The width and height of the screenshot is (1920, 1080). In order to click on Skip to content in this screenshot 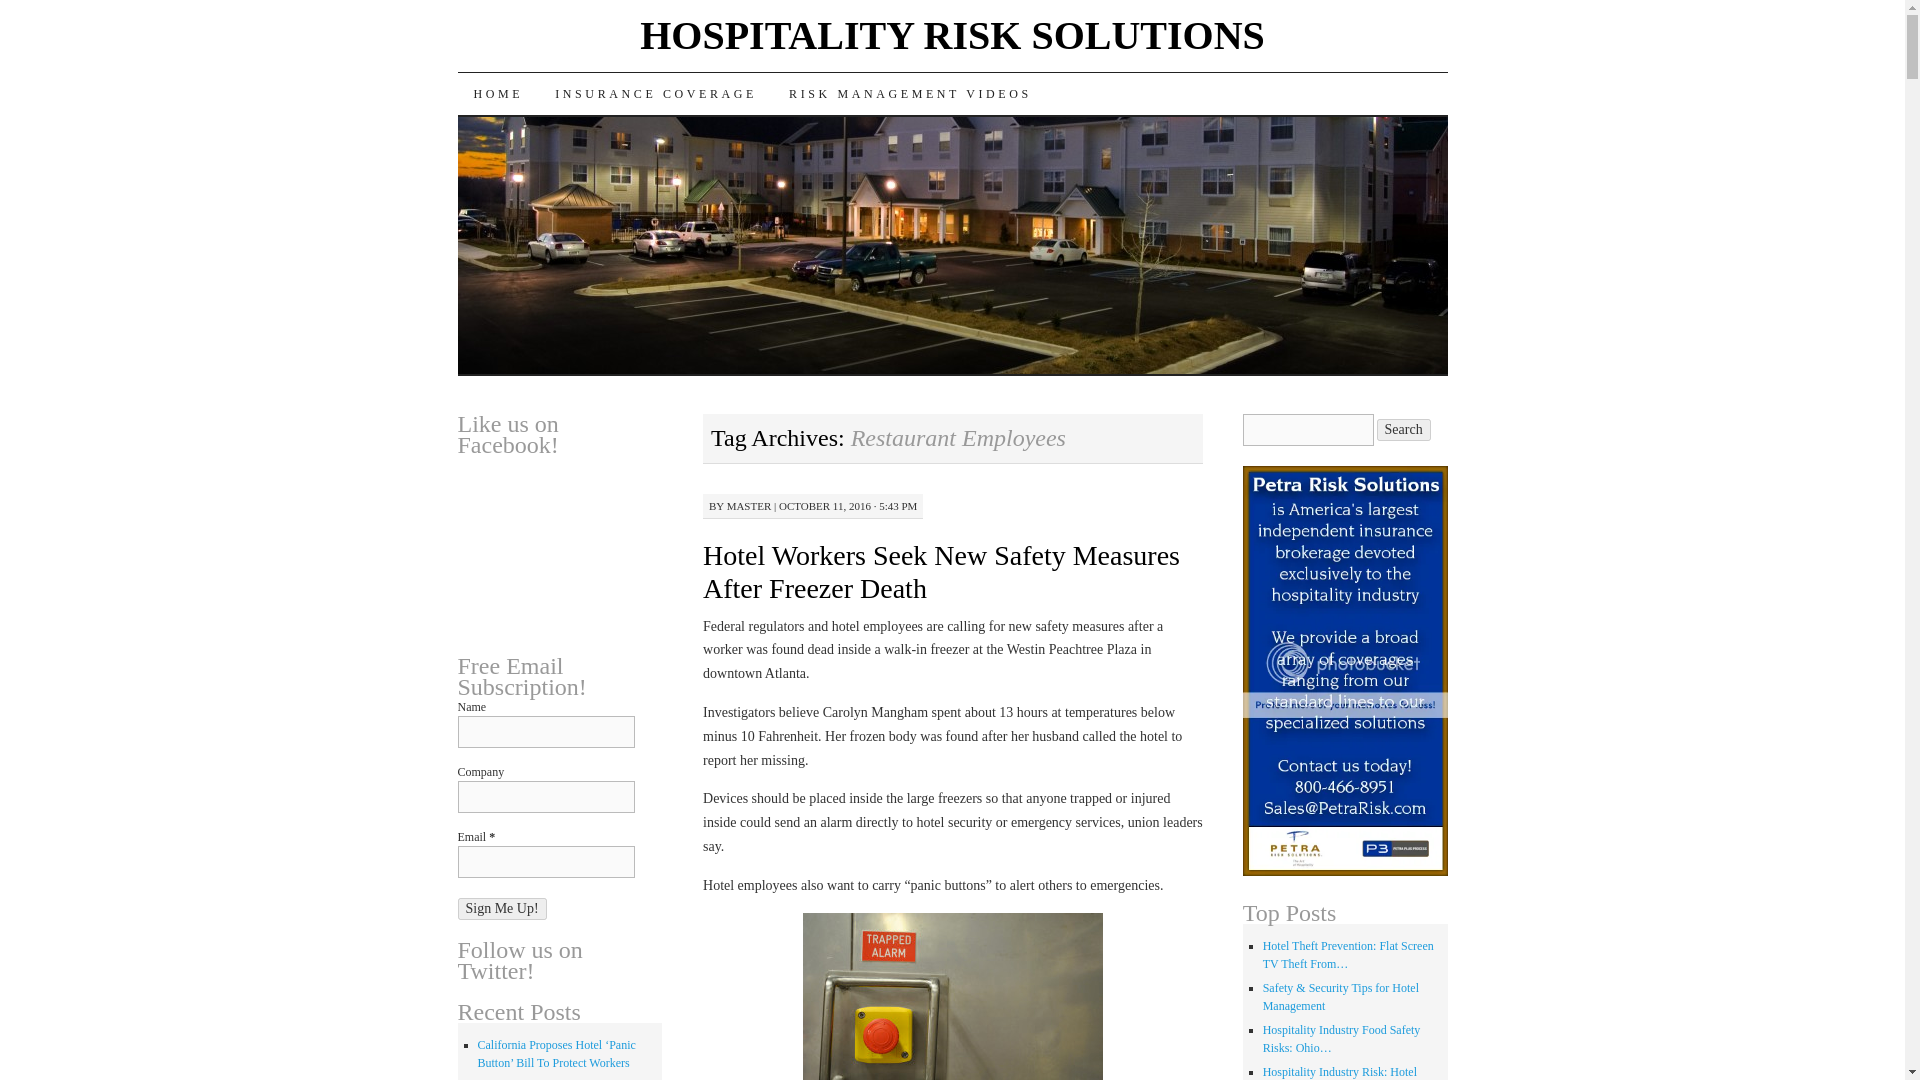, I will do `click(566, 94)`.